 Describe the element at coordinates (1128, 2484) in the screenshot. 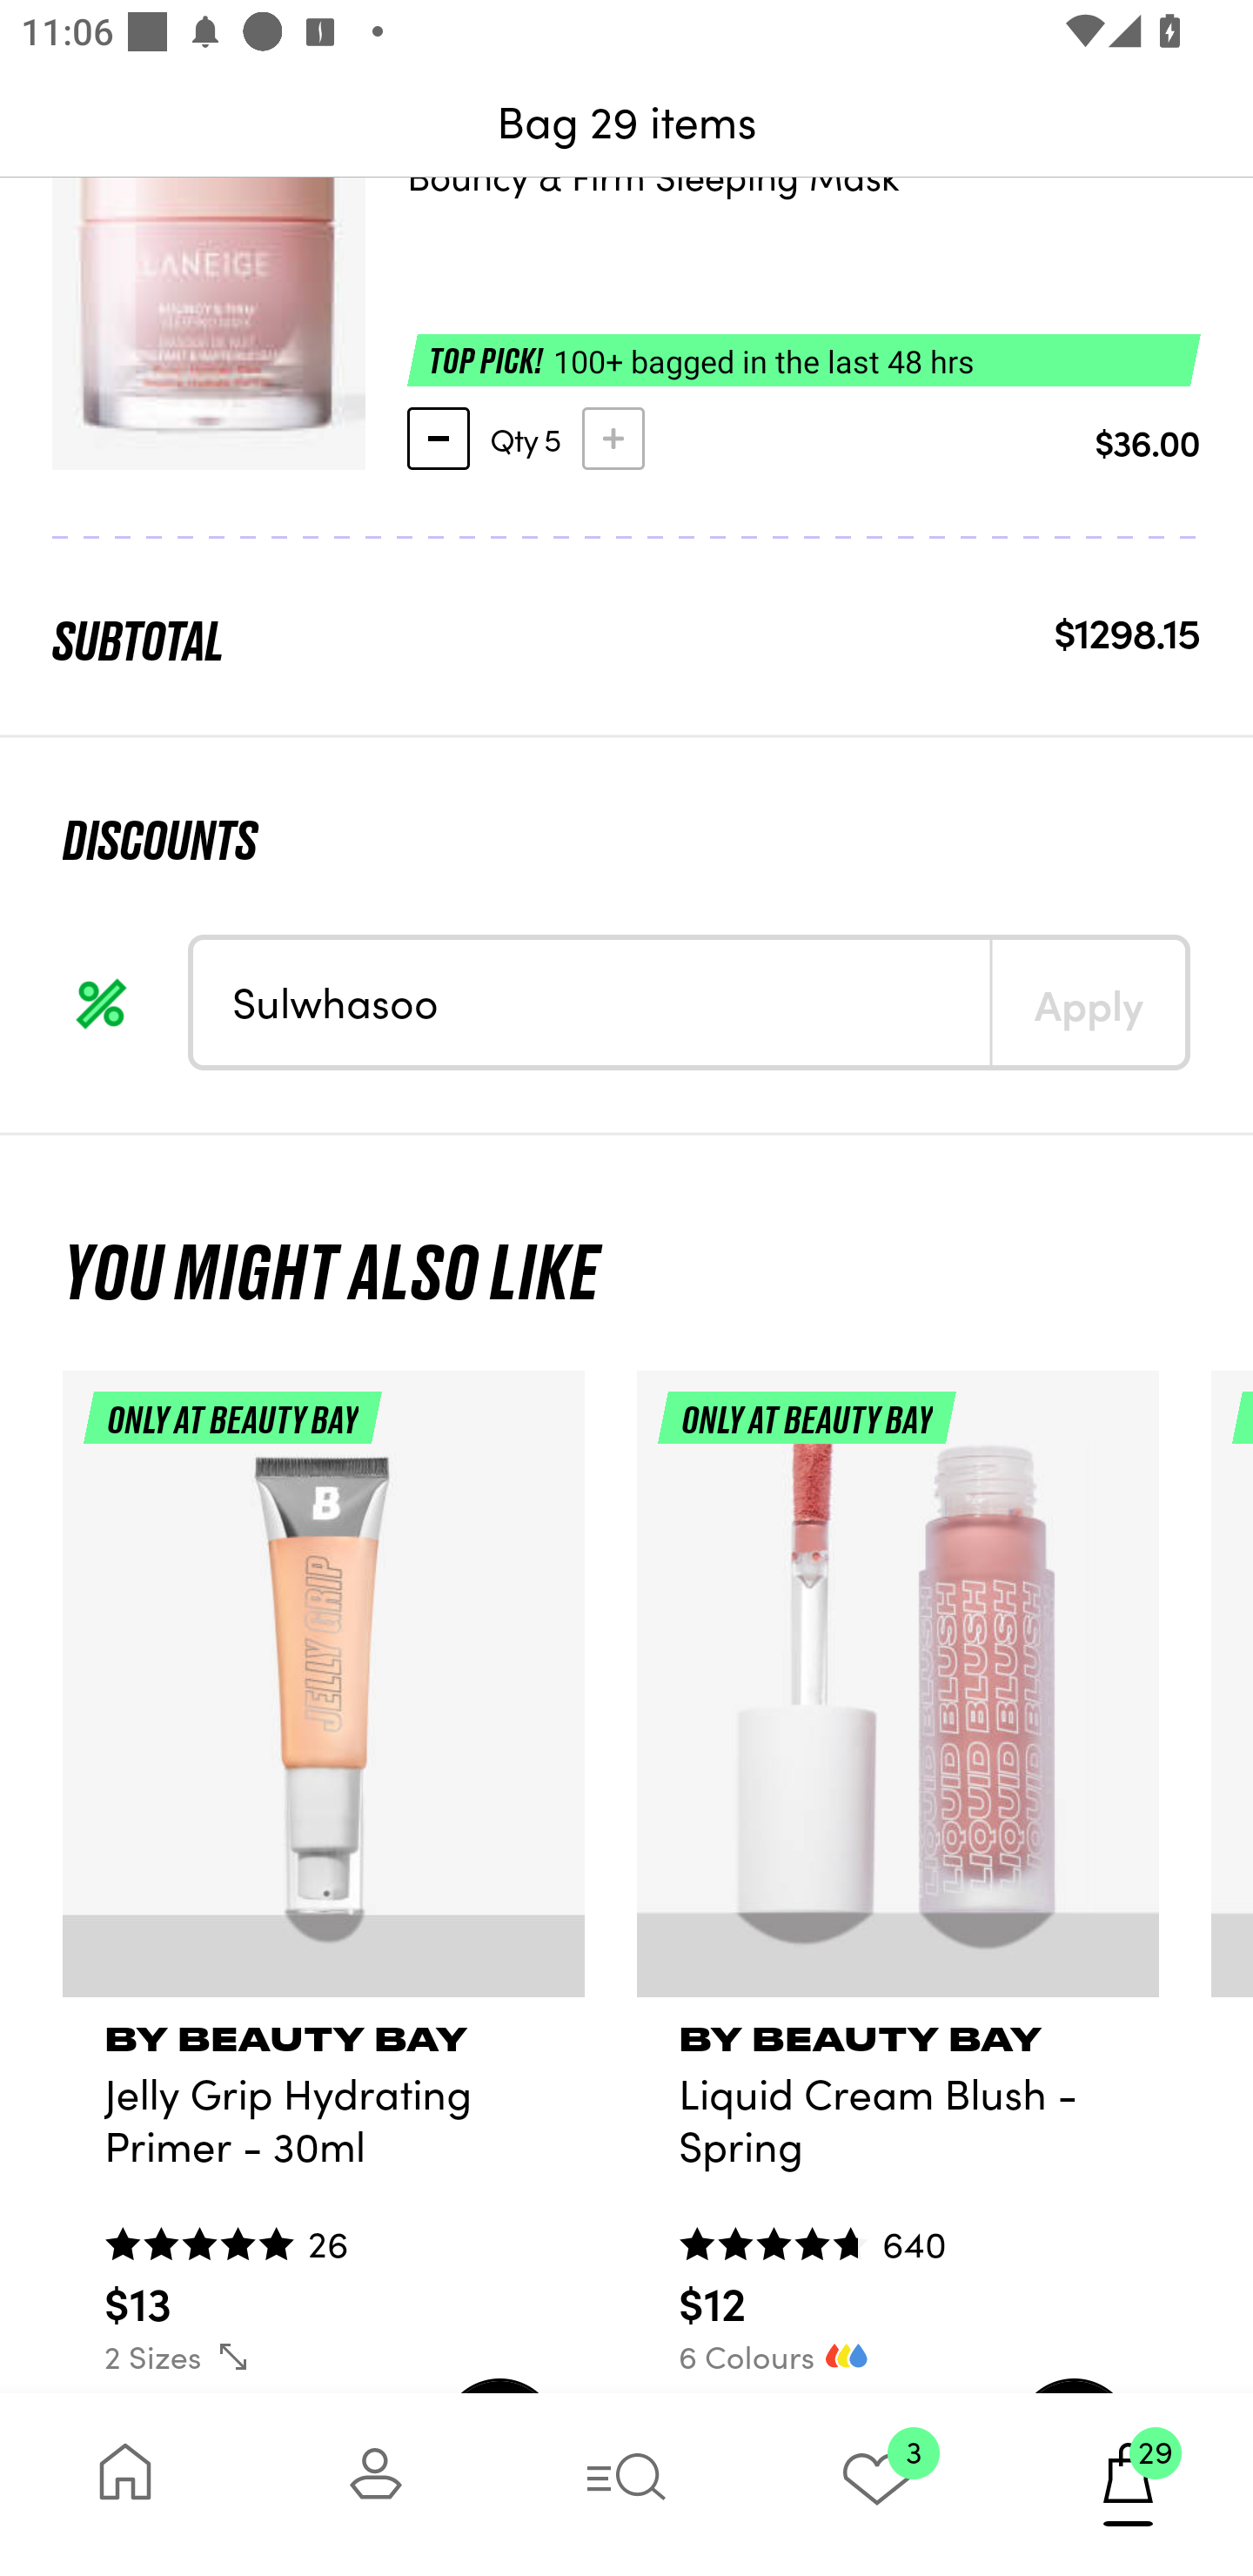

I see `29` at that location.